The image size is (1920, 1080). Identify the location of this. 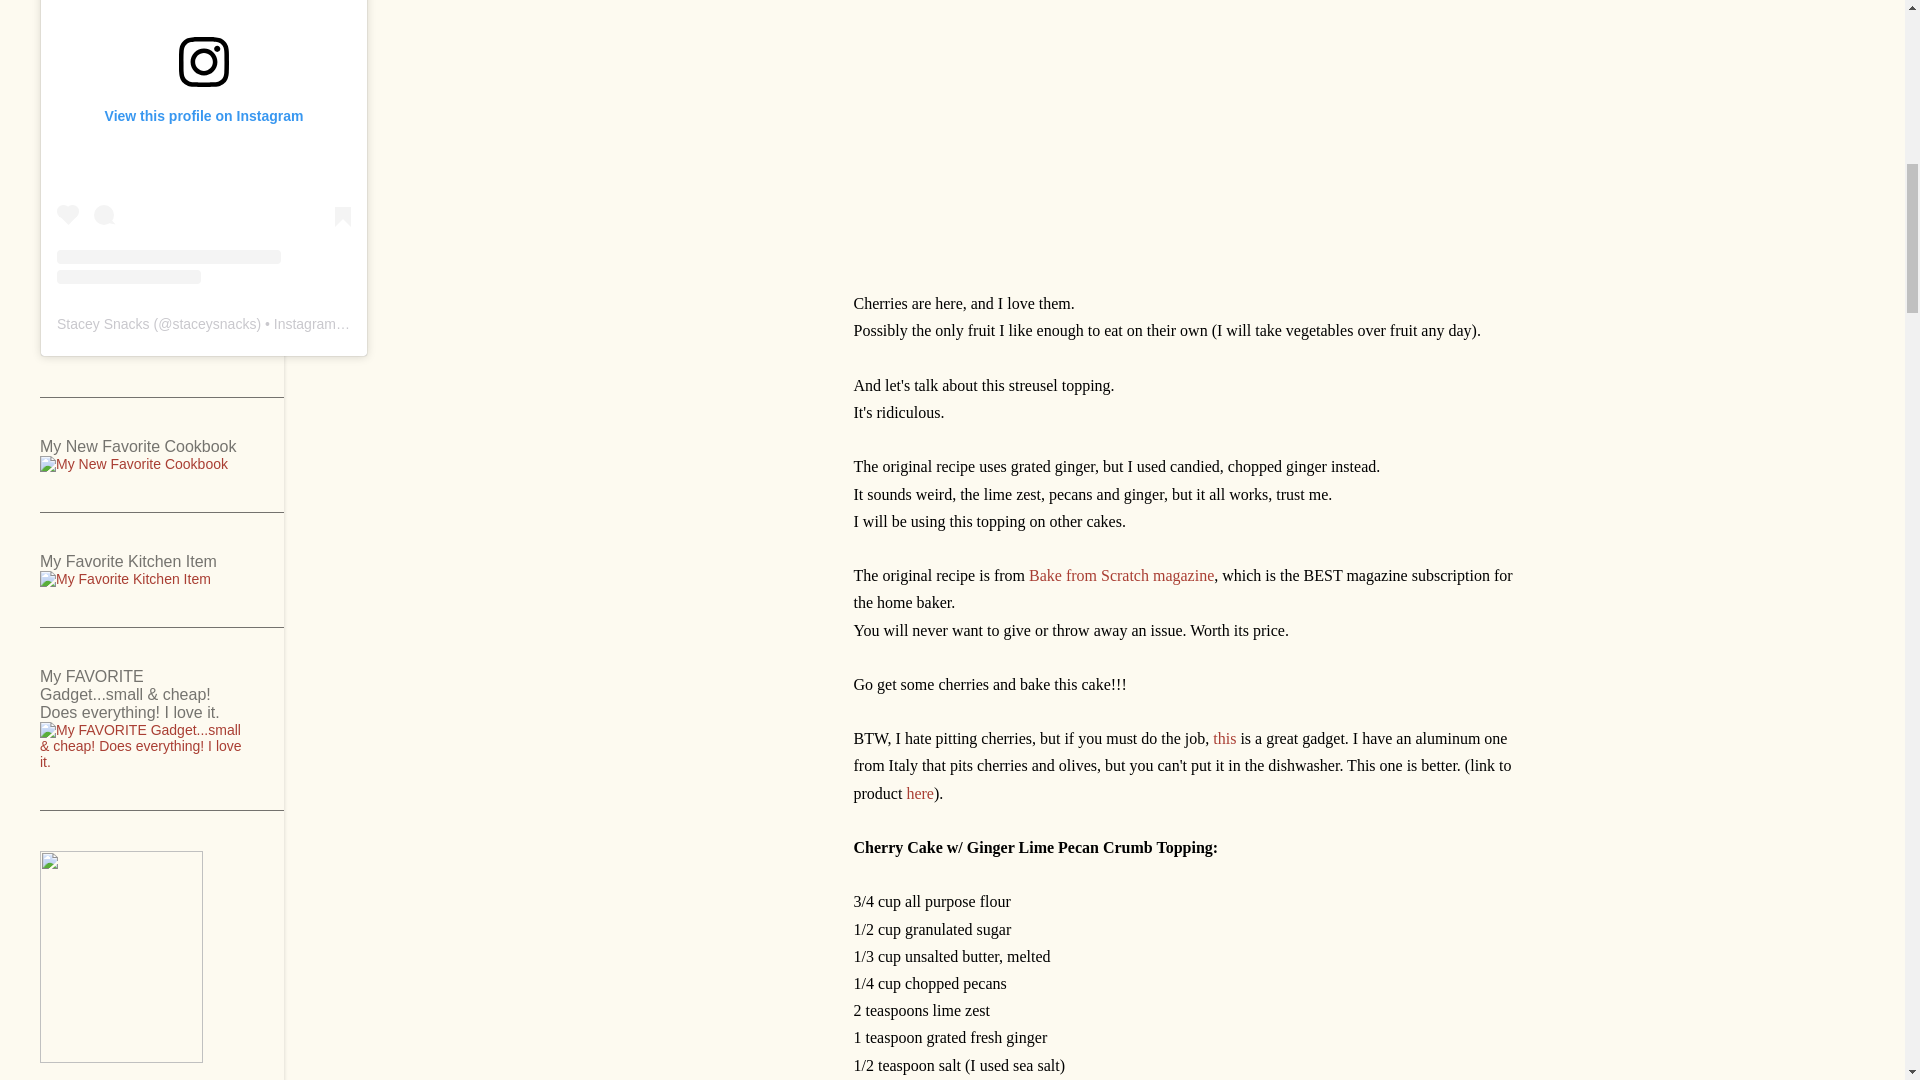
(1224, 738).